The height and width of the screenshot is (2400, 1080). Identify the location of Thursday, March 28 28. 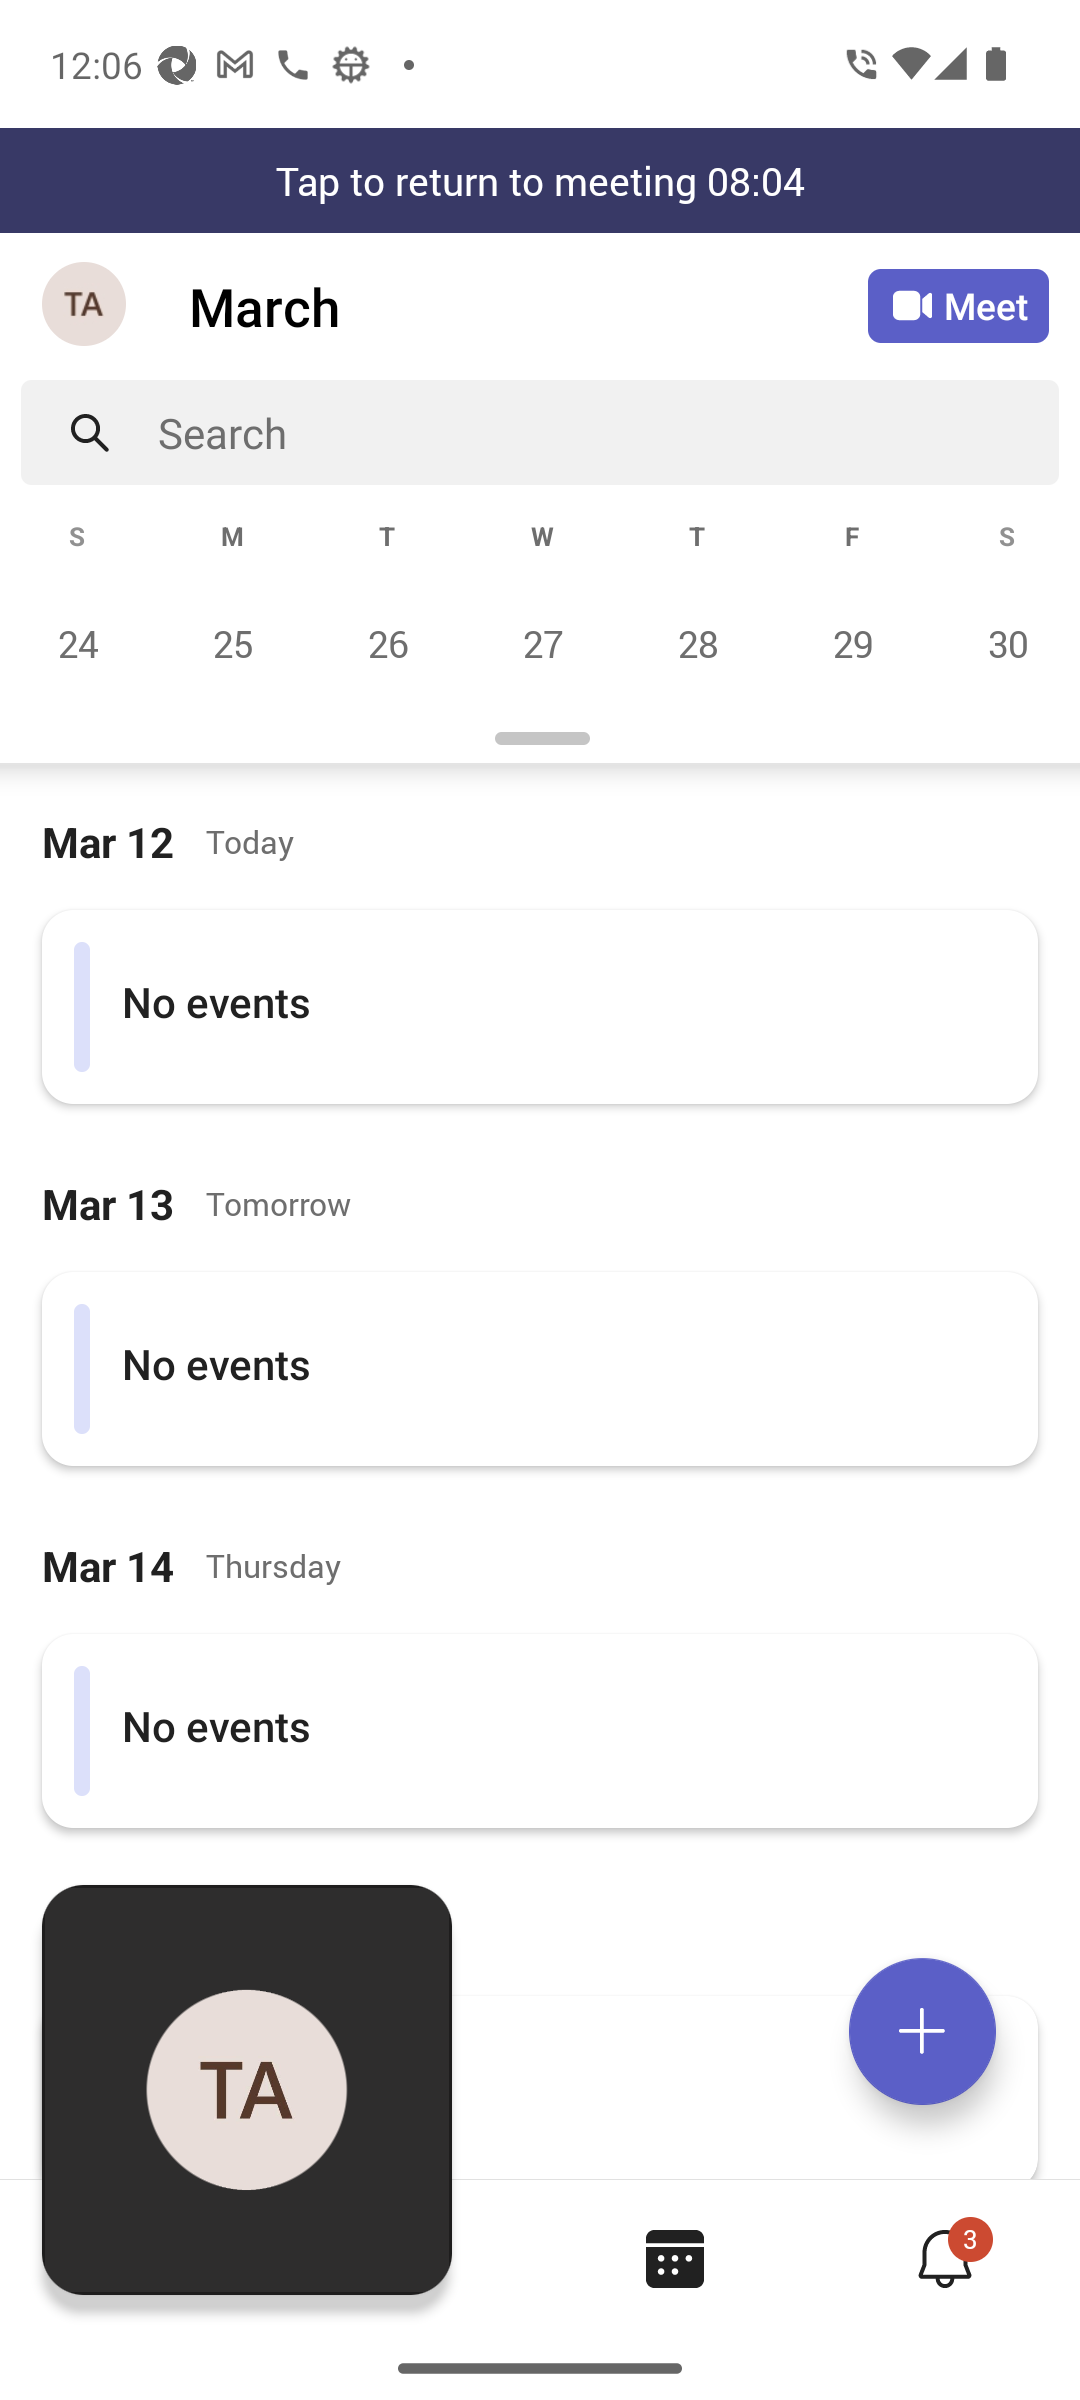
(697, 643).